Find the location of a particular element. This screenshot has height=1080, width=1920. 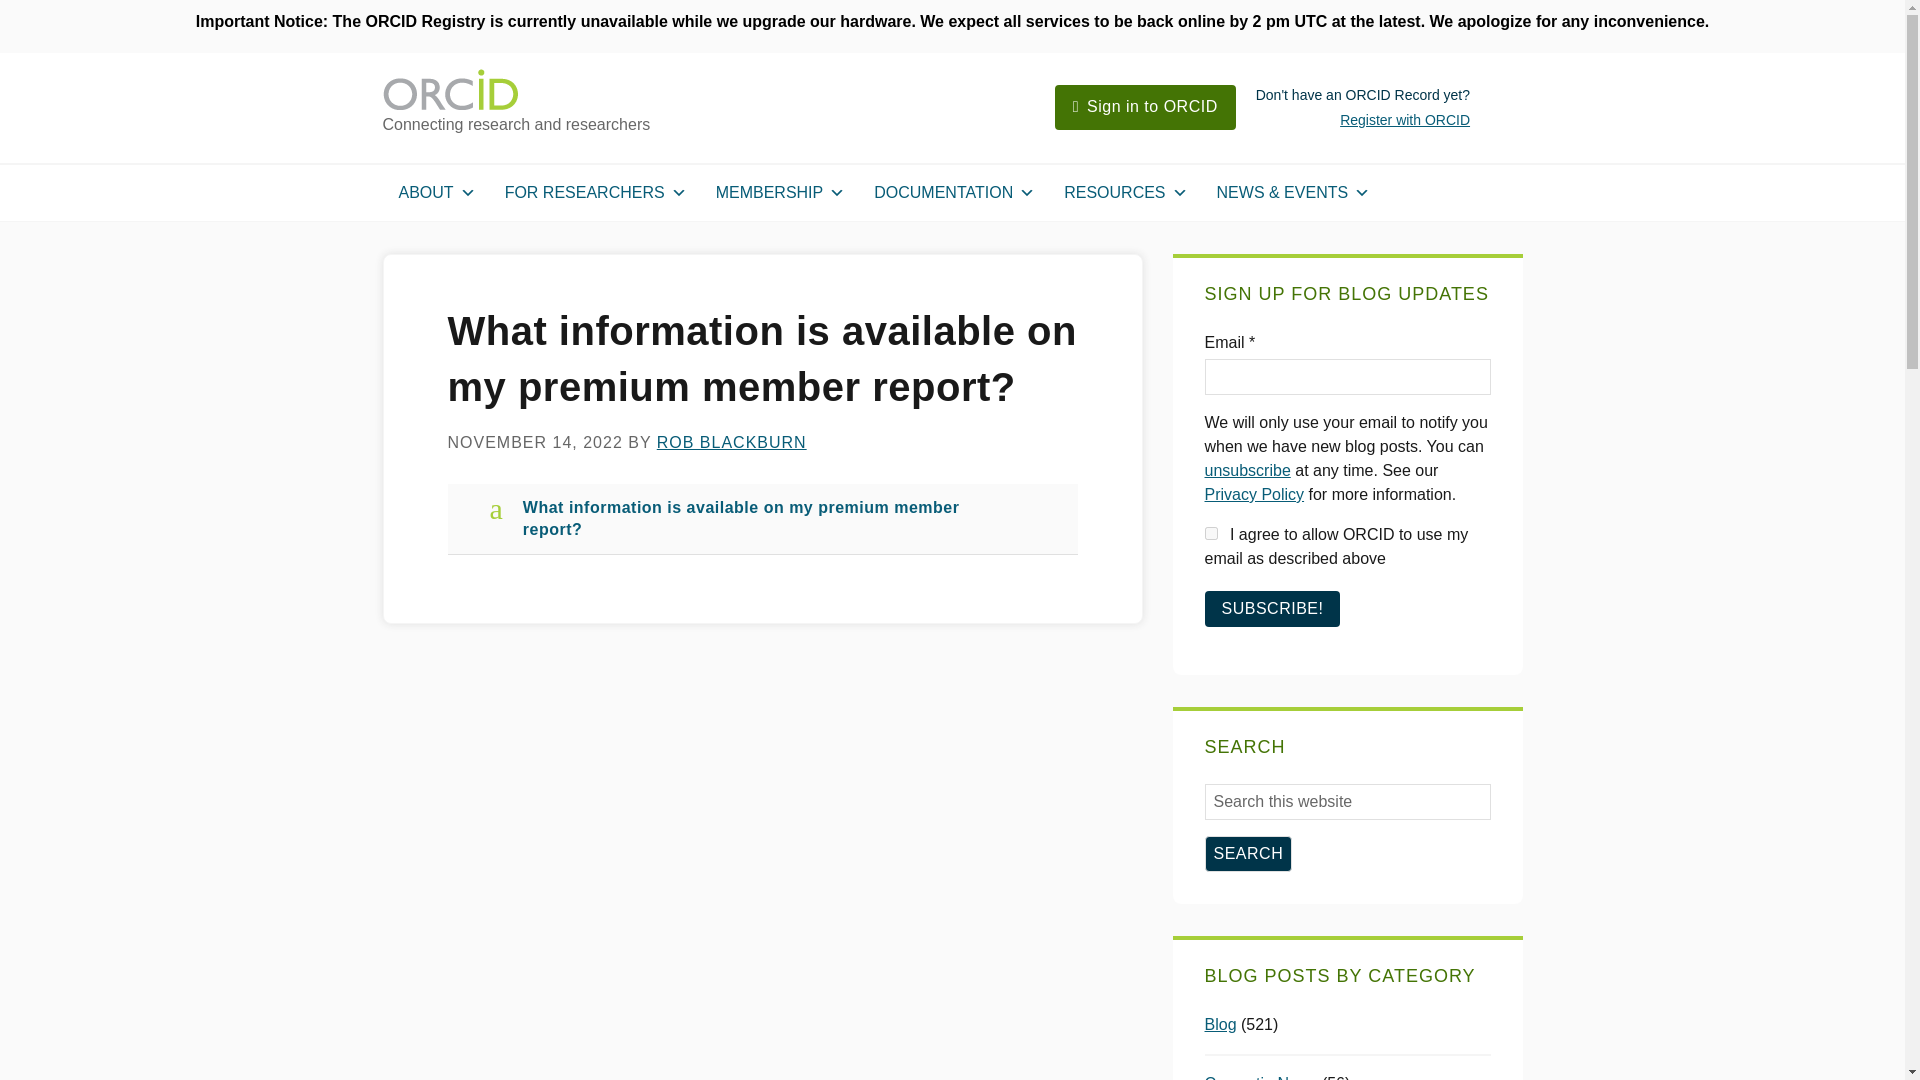

Email is located at coordinates (1346, 376).